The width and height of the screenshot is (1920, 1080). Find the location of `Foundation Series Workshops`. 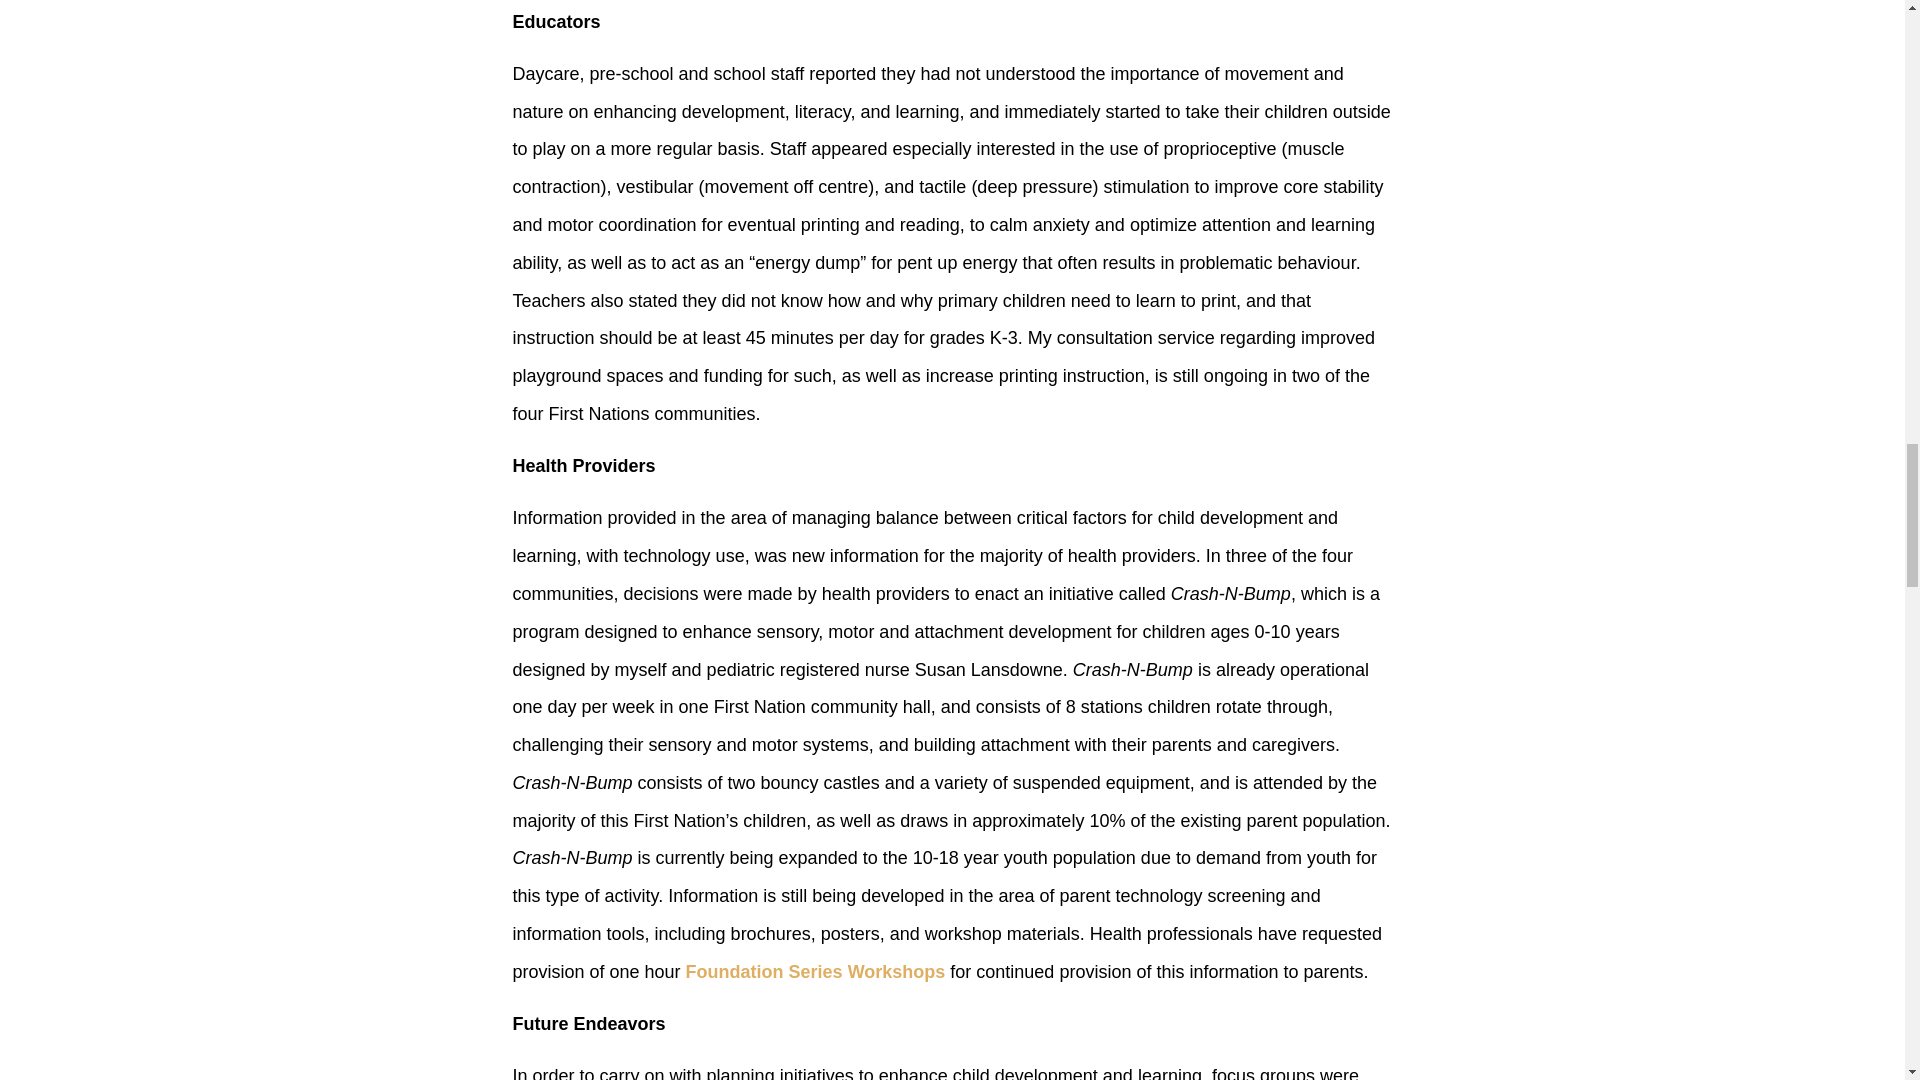

Foundation Series Workshops is located at coordinates (816, 972).